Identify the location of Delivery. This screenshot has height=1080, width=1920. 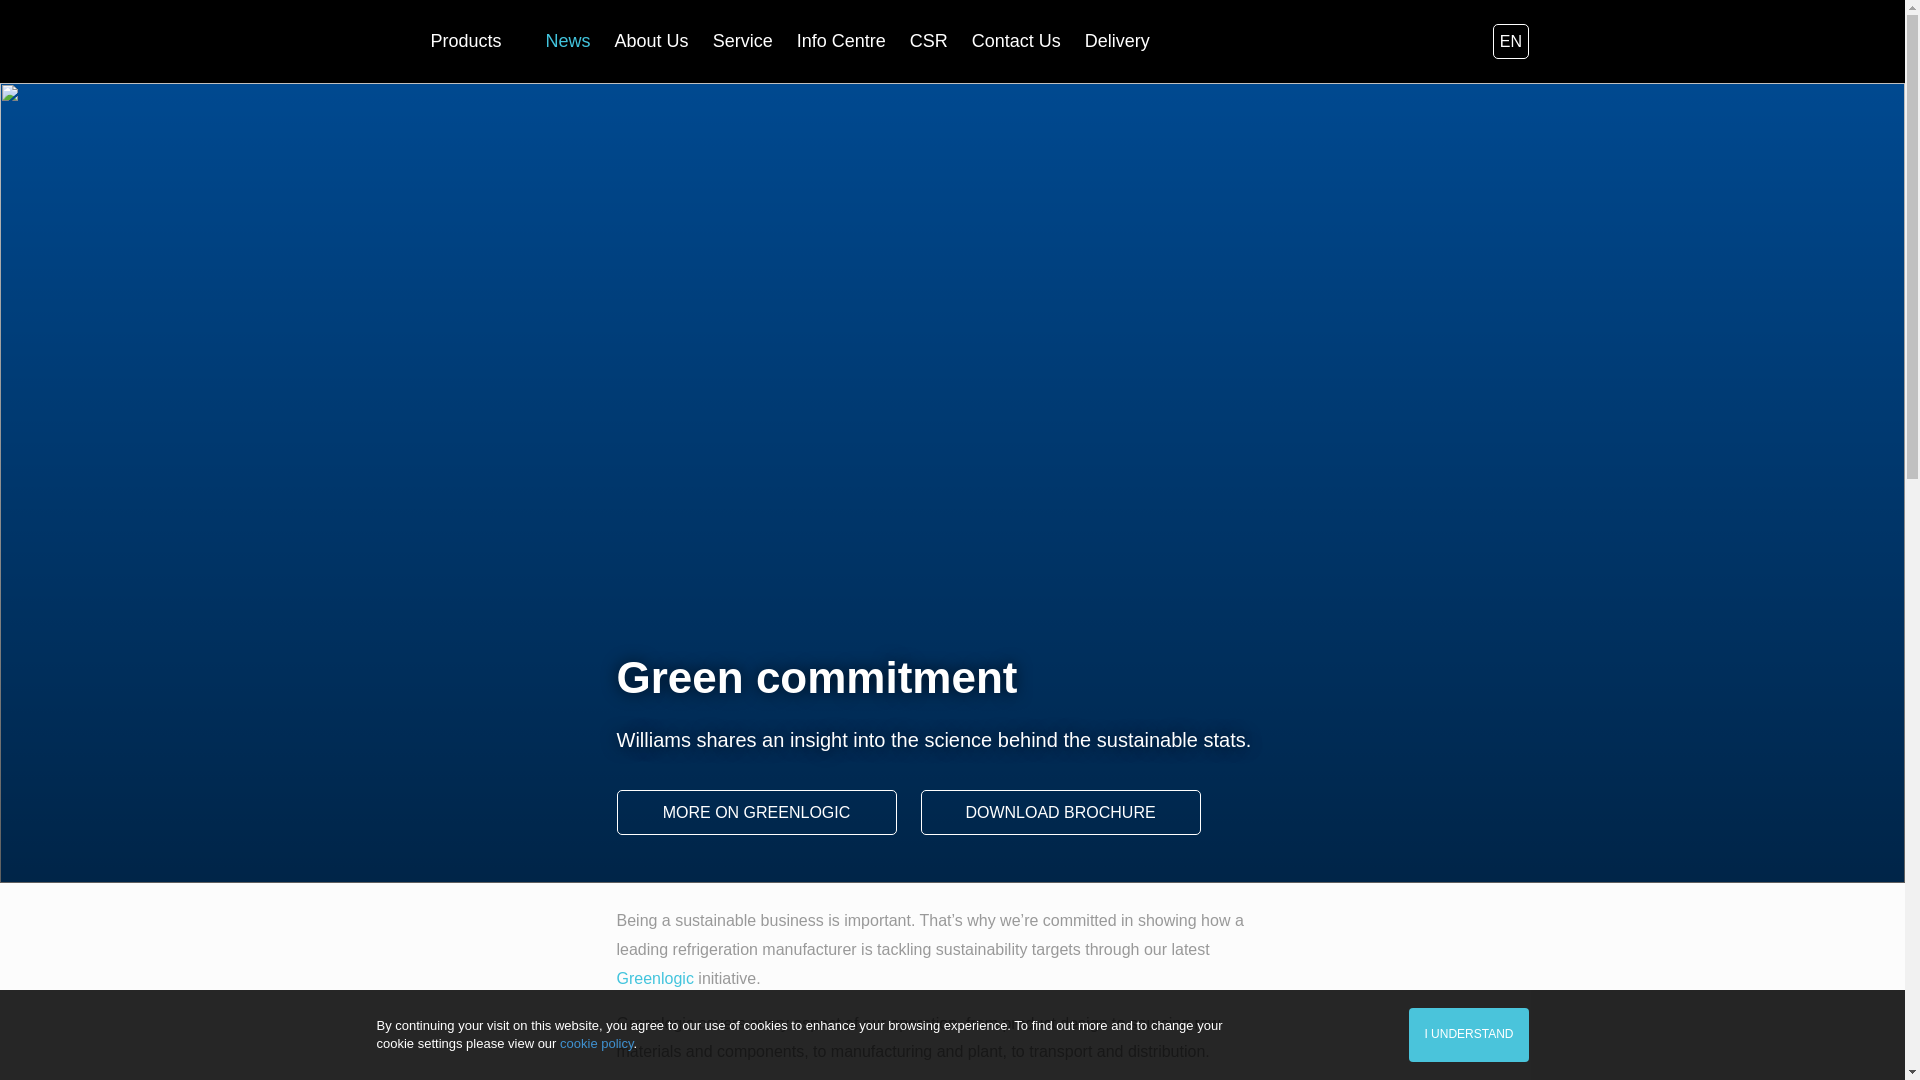
(1117, 42).